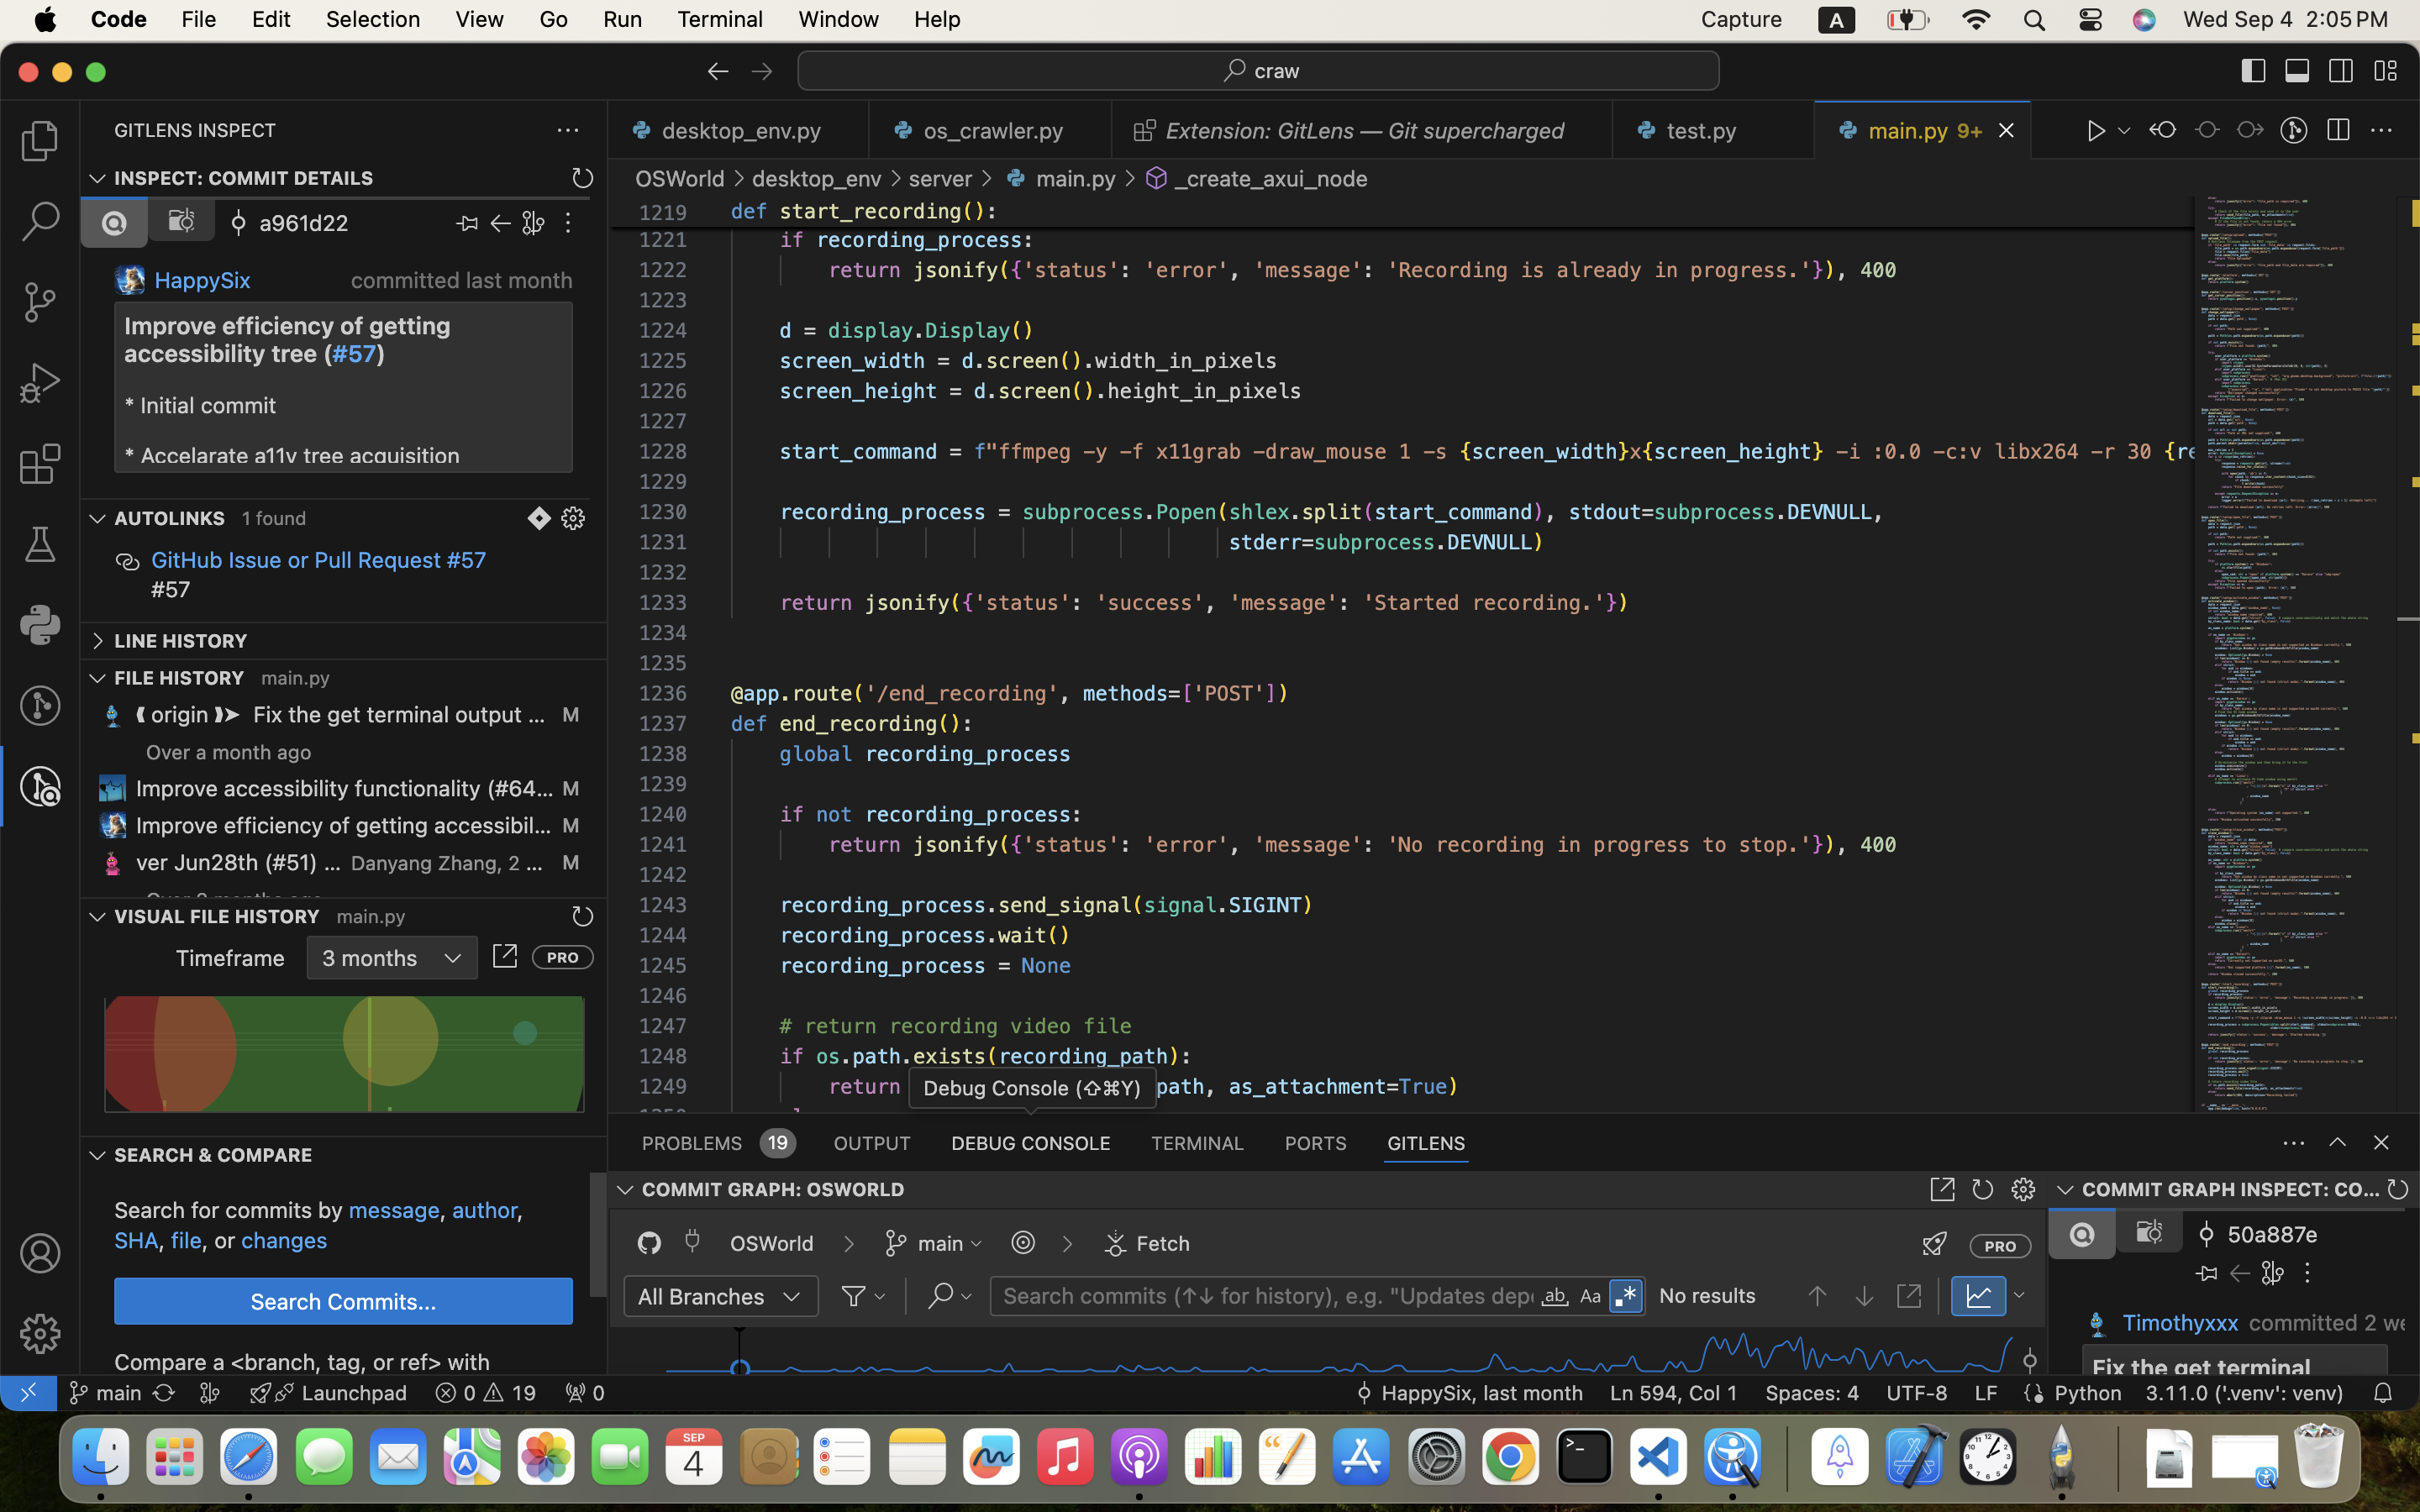  What do you see at coordinates (181, 641) in the screenshot?
I see `LINE HISTORY` at bounding box center [181, 641].